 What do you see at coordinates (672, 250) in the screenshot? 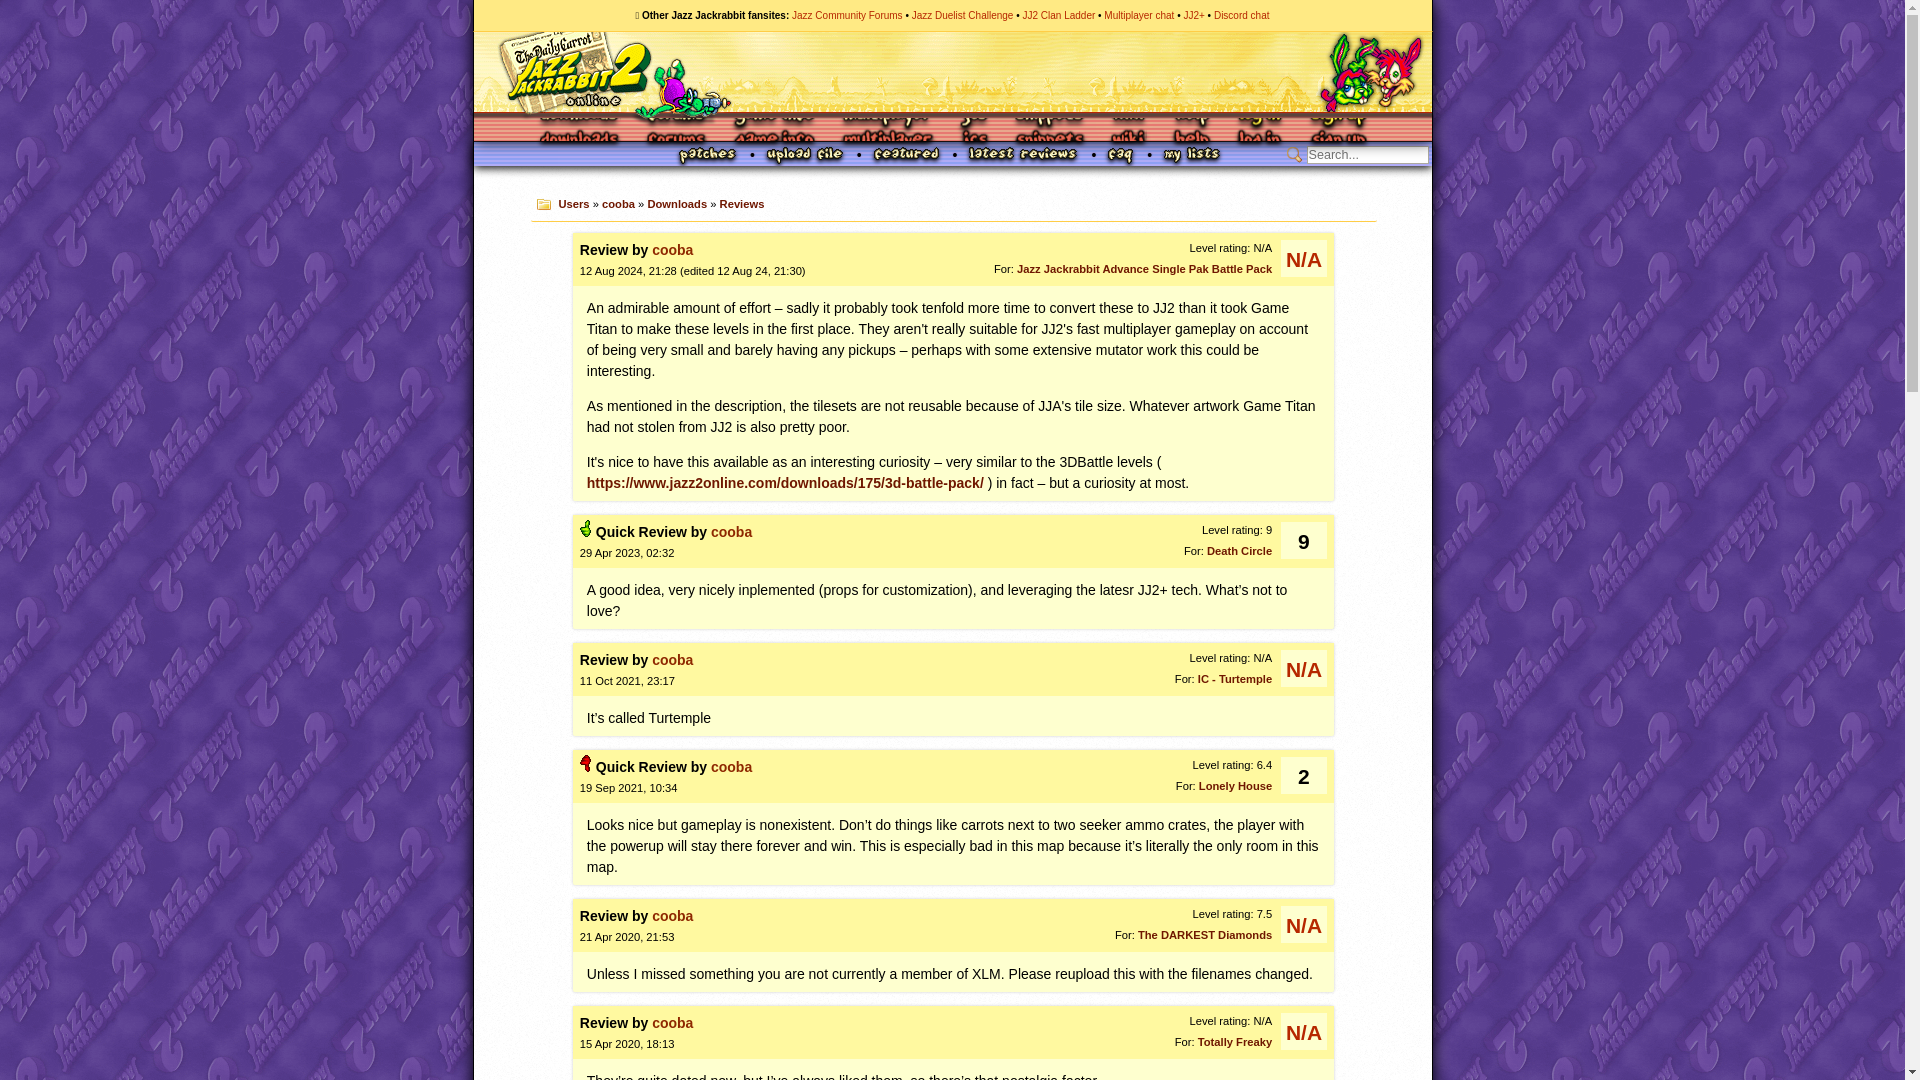
I see `cooba` at bounding box center [672, 250].